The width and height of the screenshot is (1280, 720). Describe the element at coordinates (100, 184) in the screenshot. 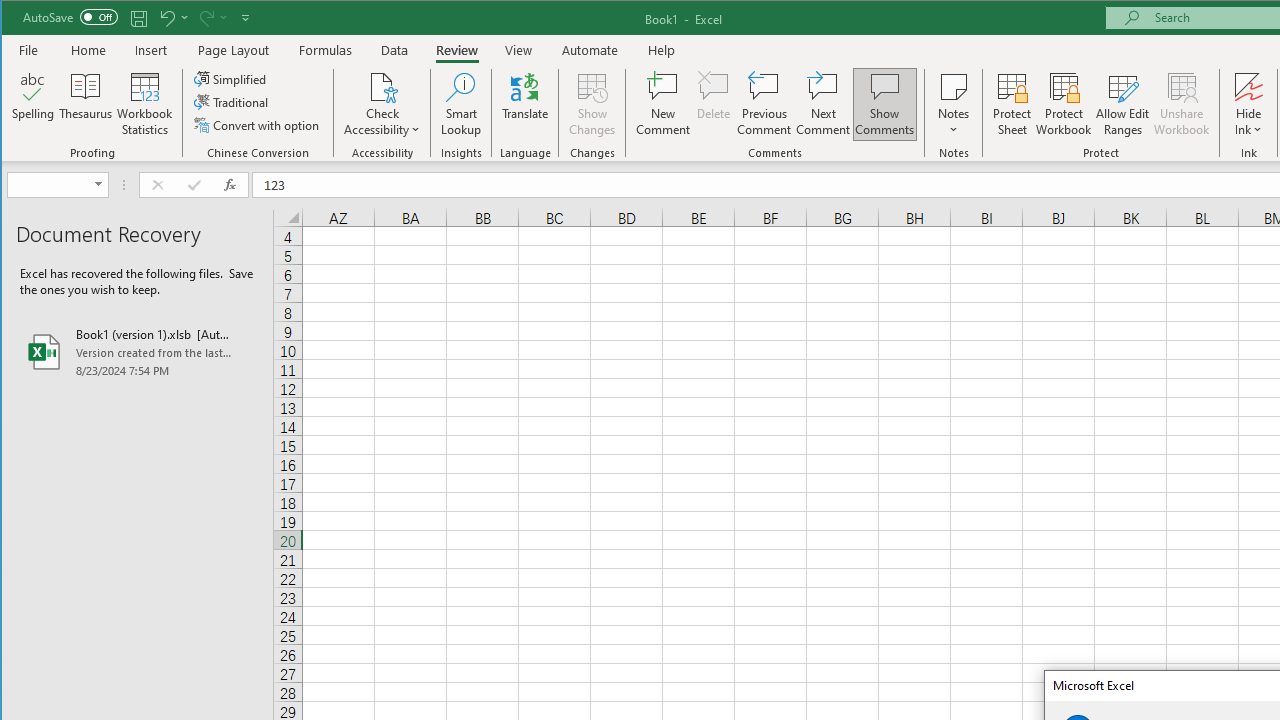

I see `Open` at that location.